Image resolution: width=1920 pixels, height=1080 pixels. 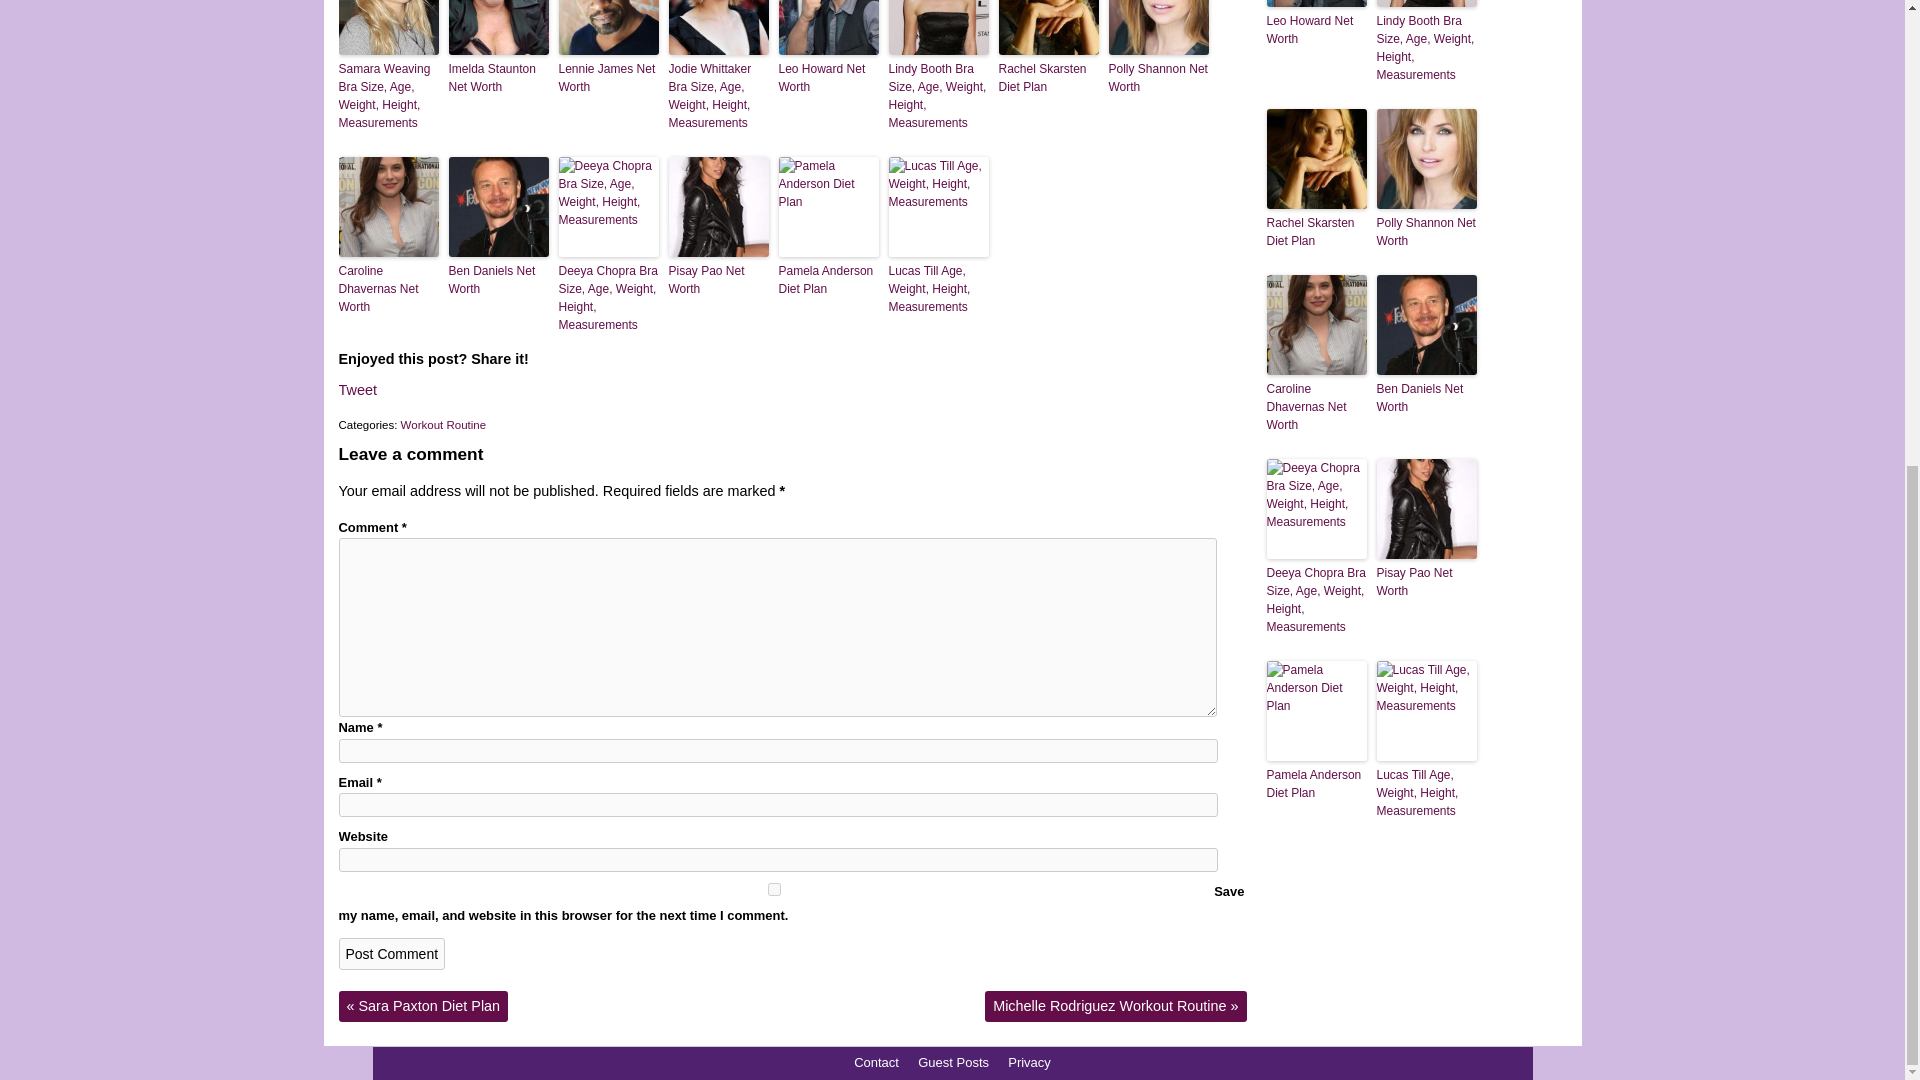 I want to click on Lindy Booth Bra Size, Age, Weight, Height, Measurements, so click(x=938, y=96).